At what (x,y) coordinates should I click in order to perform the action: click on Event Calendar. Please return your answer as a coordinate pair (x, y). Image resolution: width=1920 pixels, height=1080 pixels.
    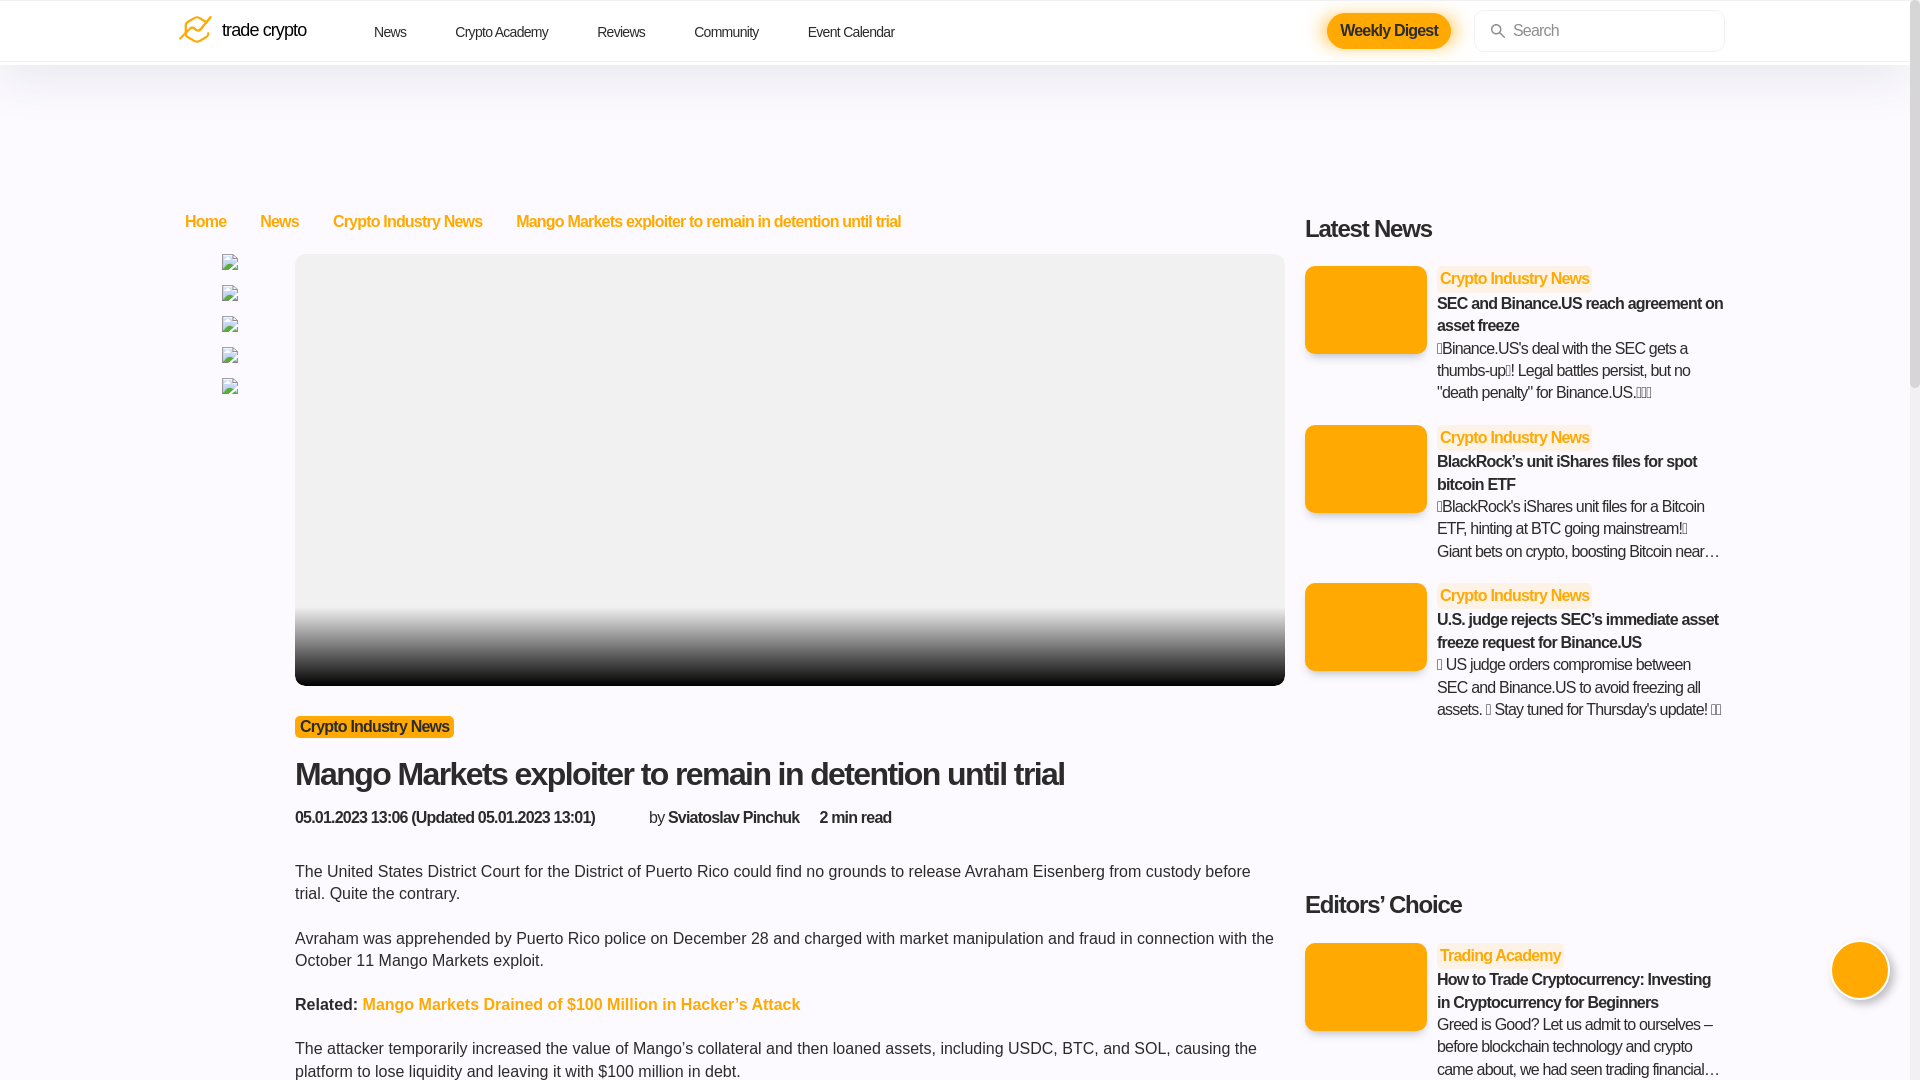
    Looking at the image, I should click on (866, 31).